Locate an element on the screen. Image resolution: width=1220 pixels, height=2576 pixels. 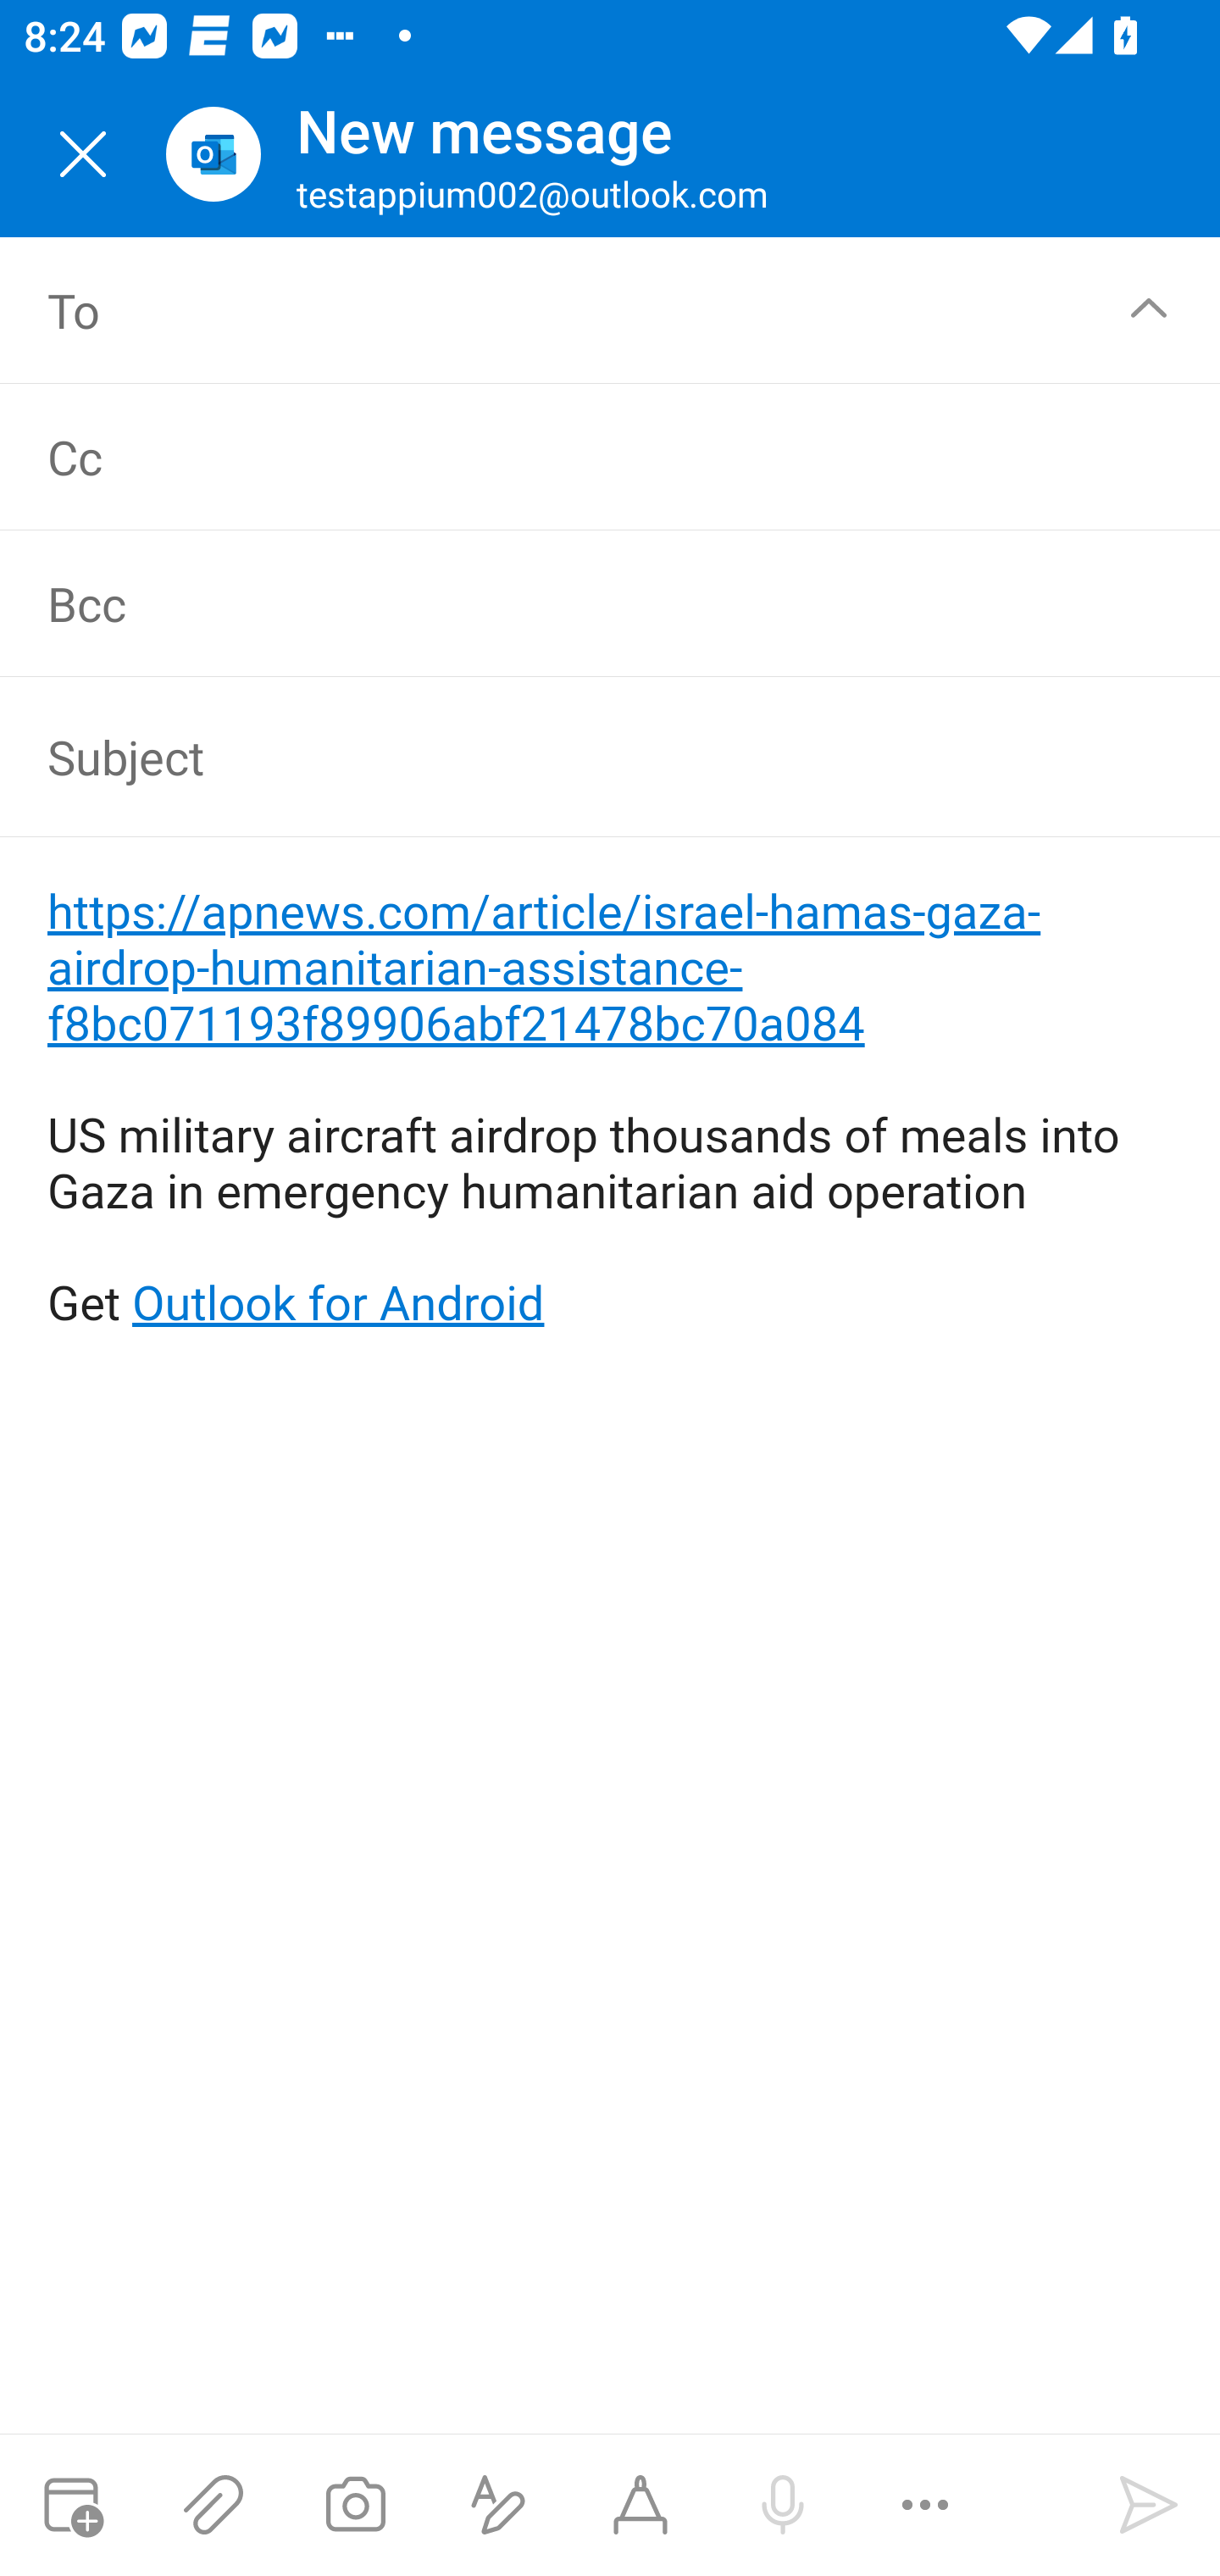
Send is located at coordinates (1149, 2505).